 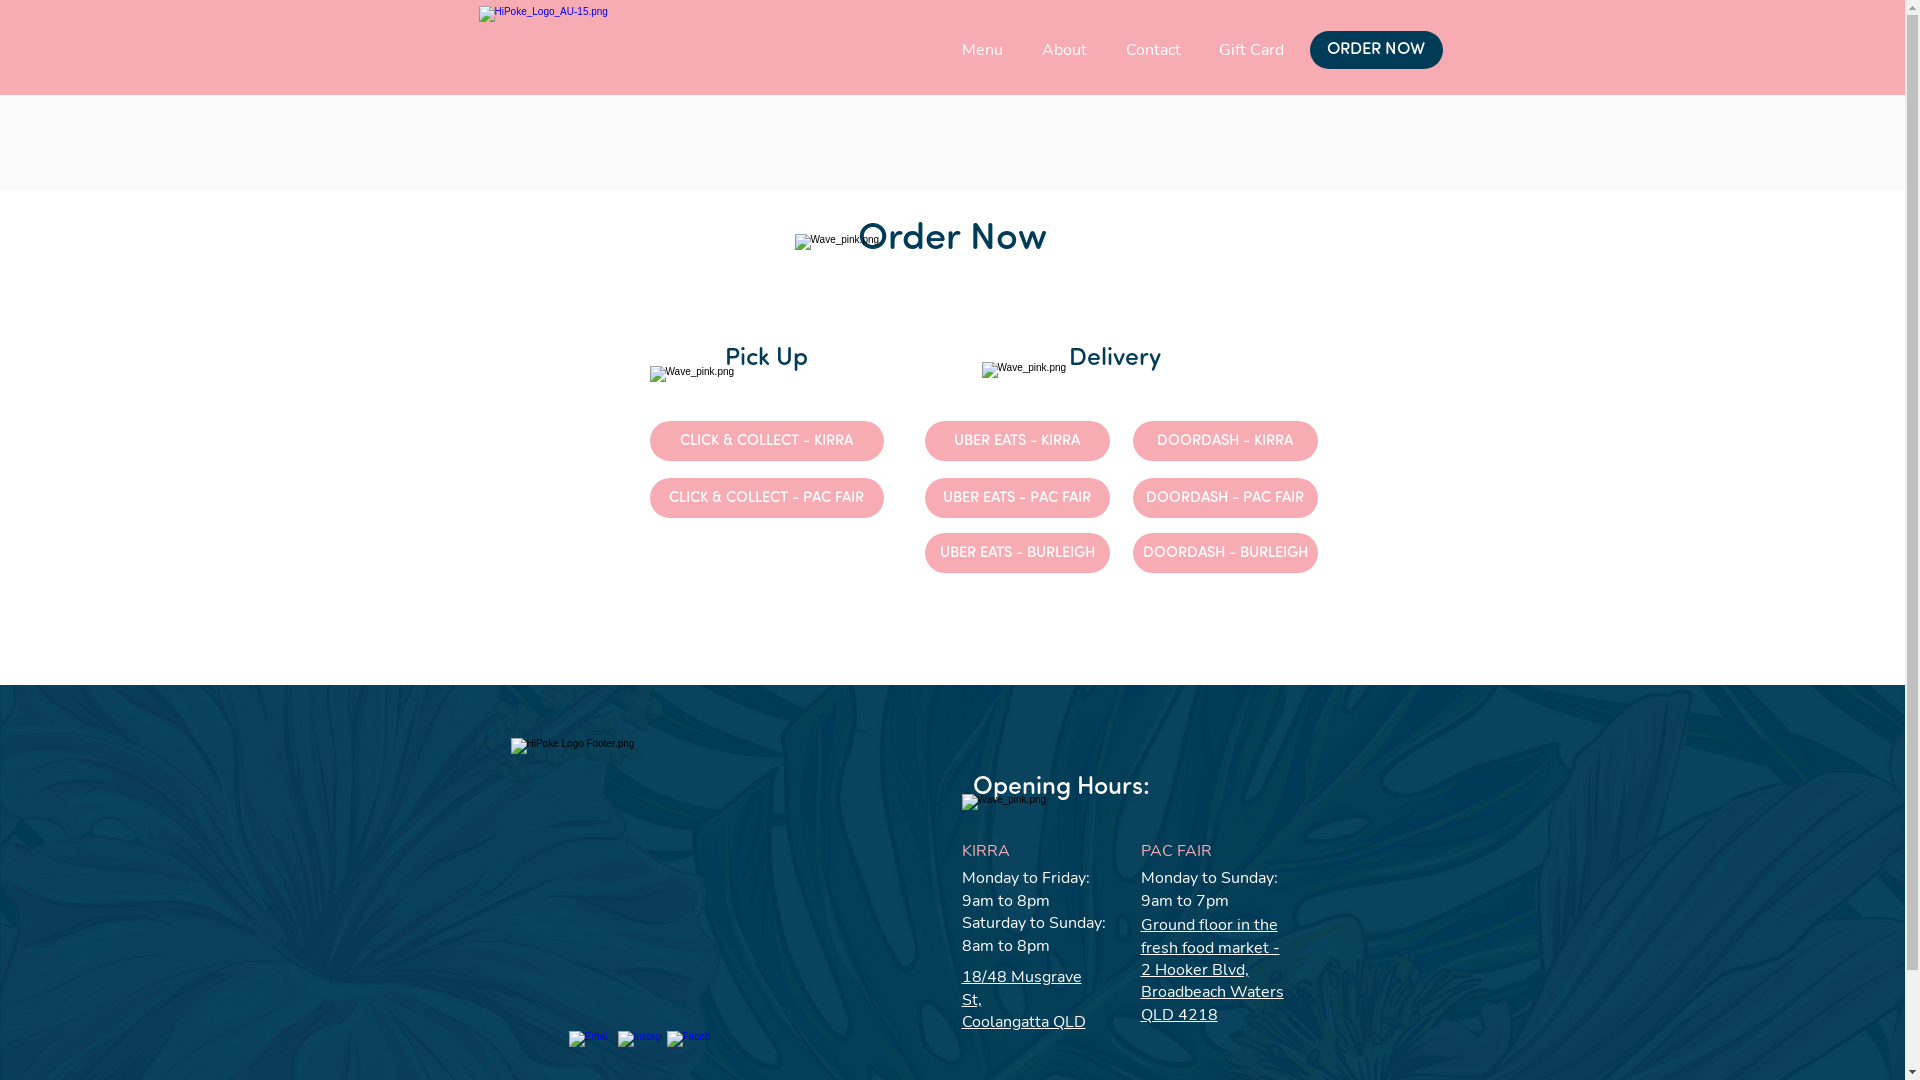 What do you see at coordinates (1016, 441) in the screenshot?
I see `UBER EATS - KIRRA` at bounding box center [1016, 441].